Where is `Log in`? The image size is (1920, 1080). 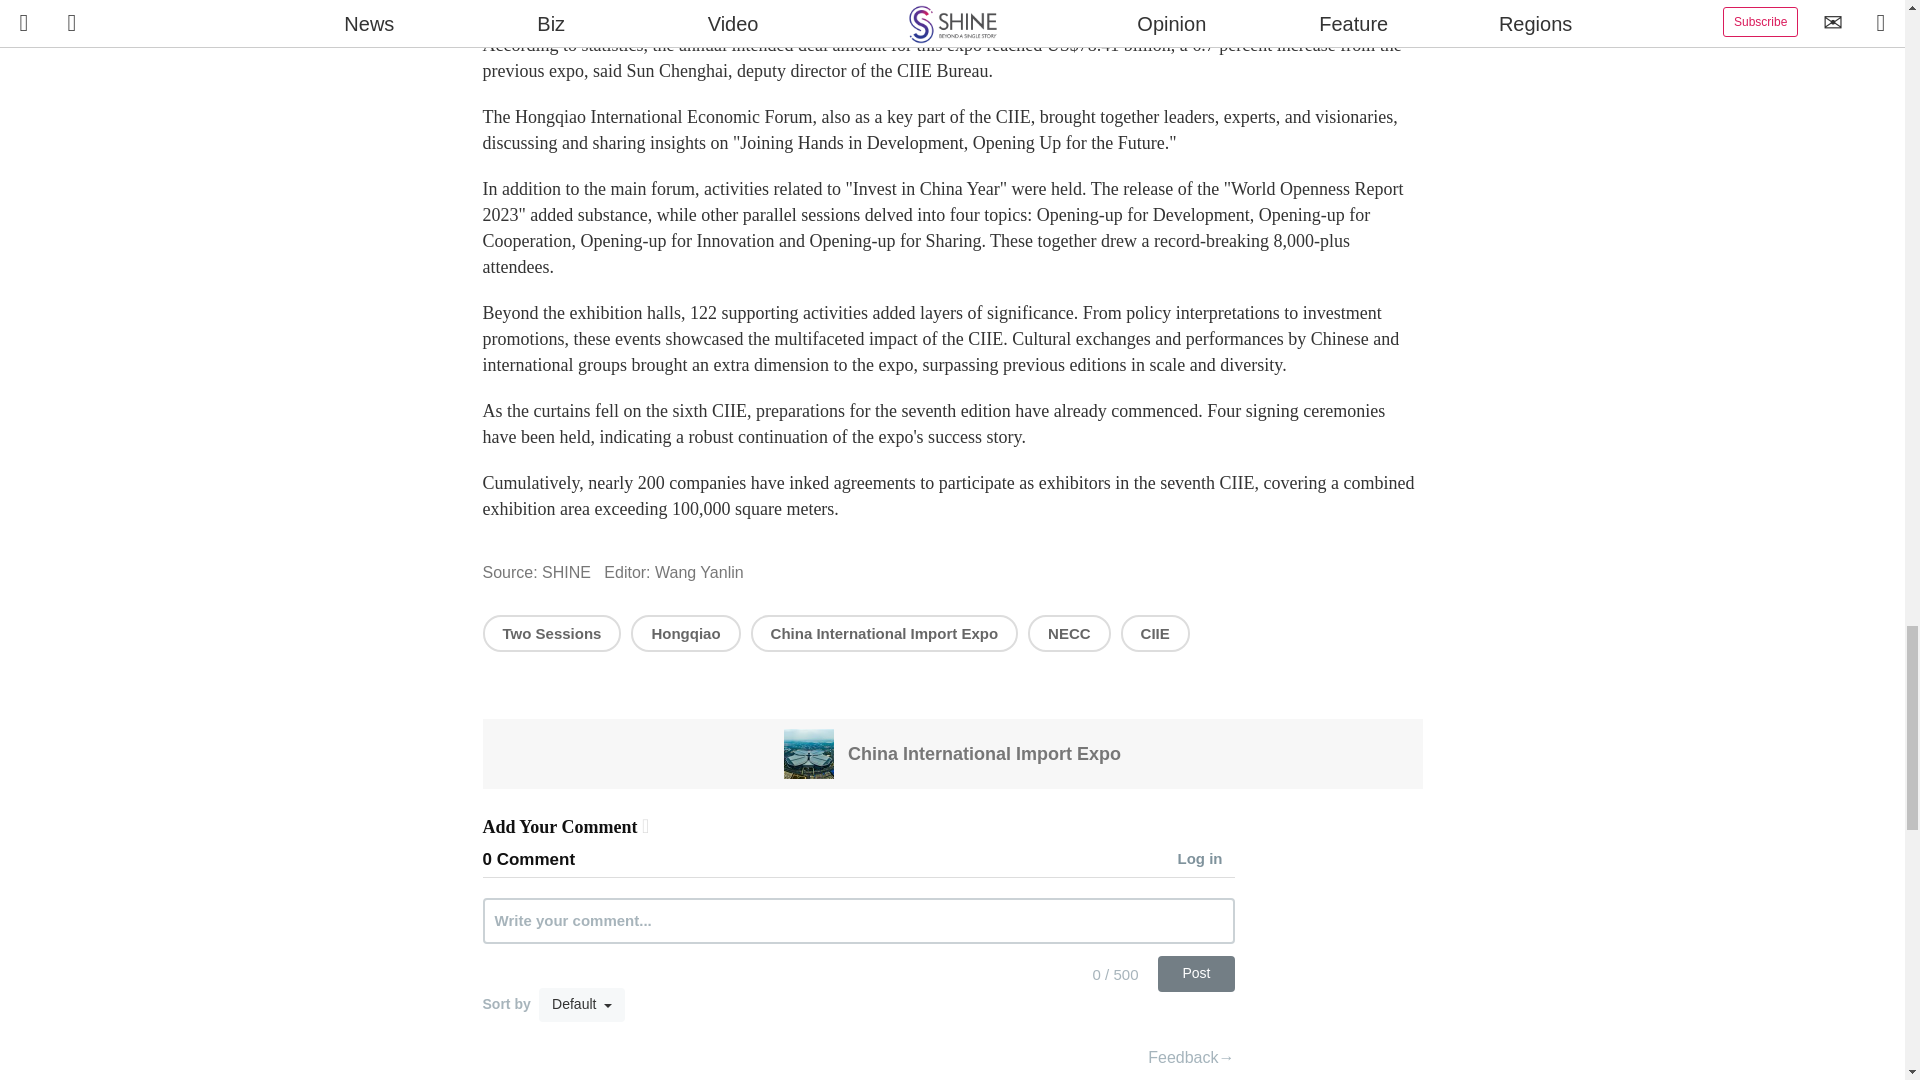
Log in is located at coordinates (1206, 860).